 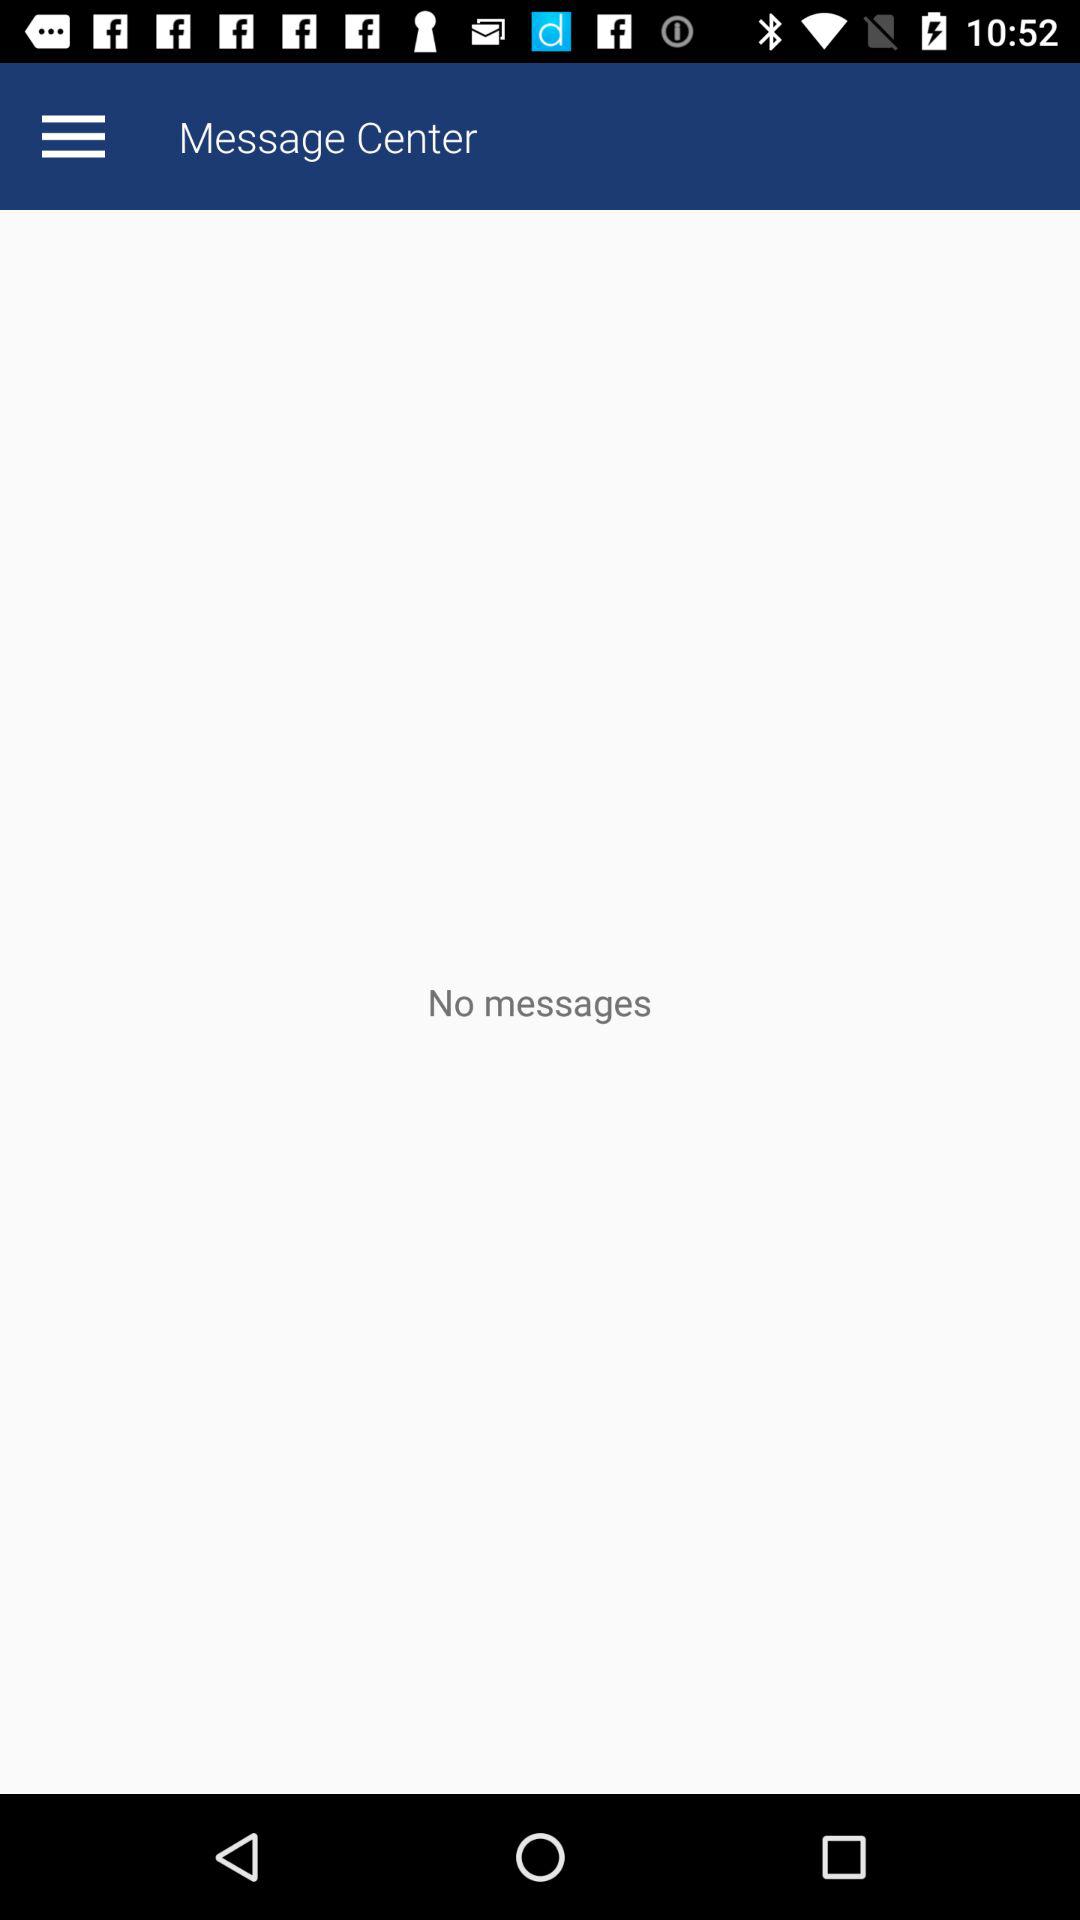 What do you see at coordinates (73, 136) in the screenshot?
I see `press the app to the left of message center app` at bounding box center [73, 136].